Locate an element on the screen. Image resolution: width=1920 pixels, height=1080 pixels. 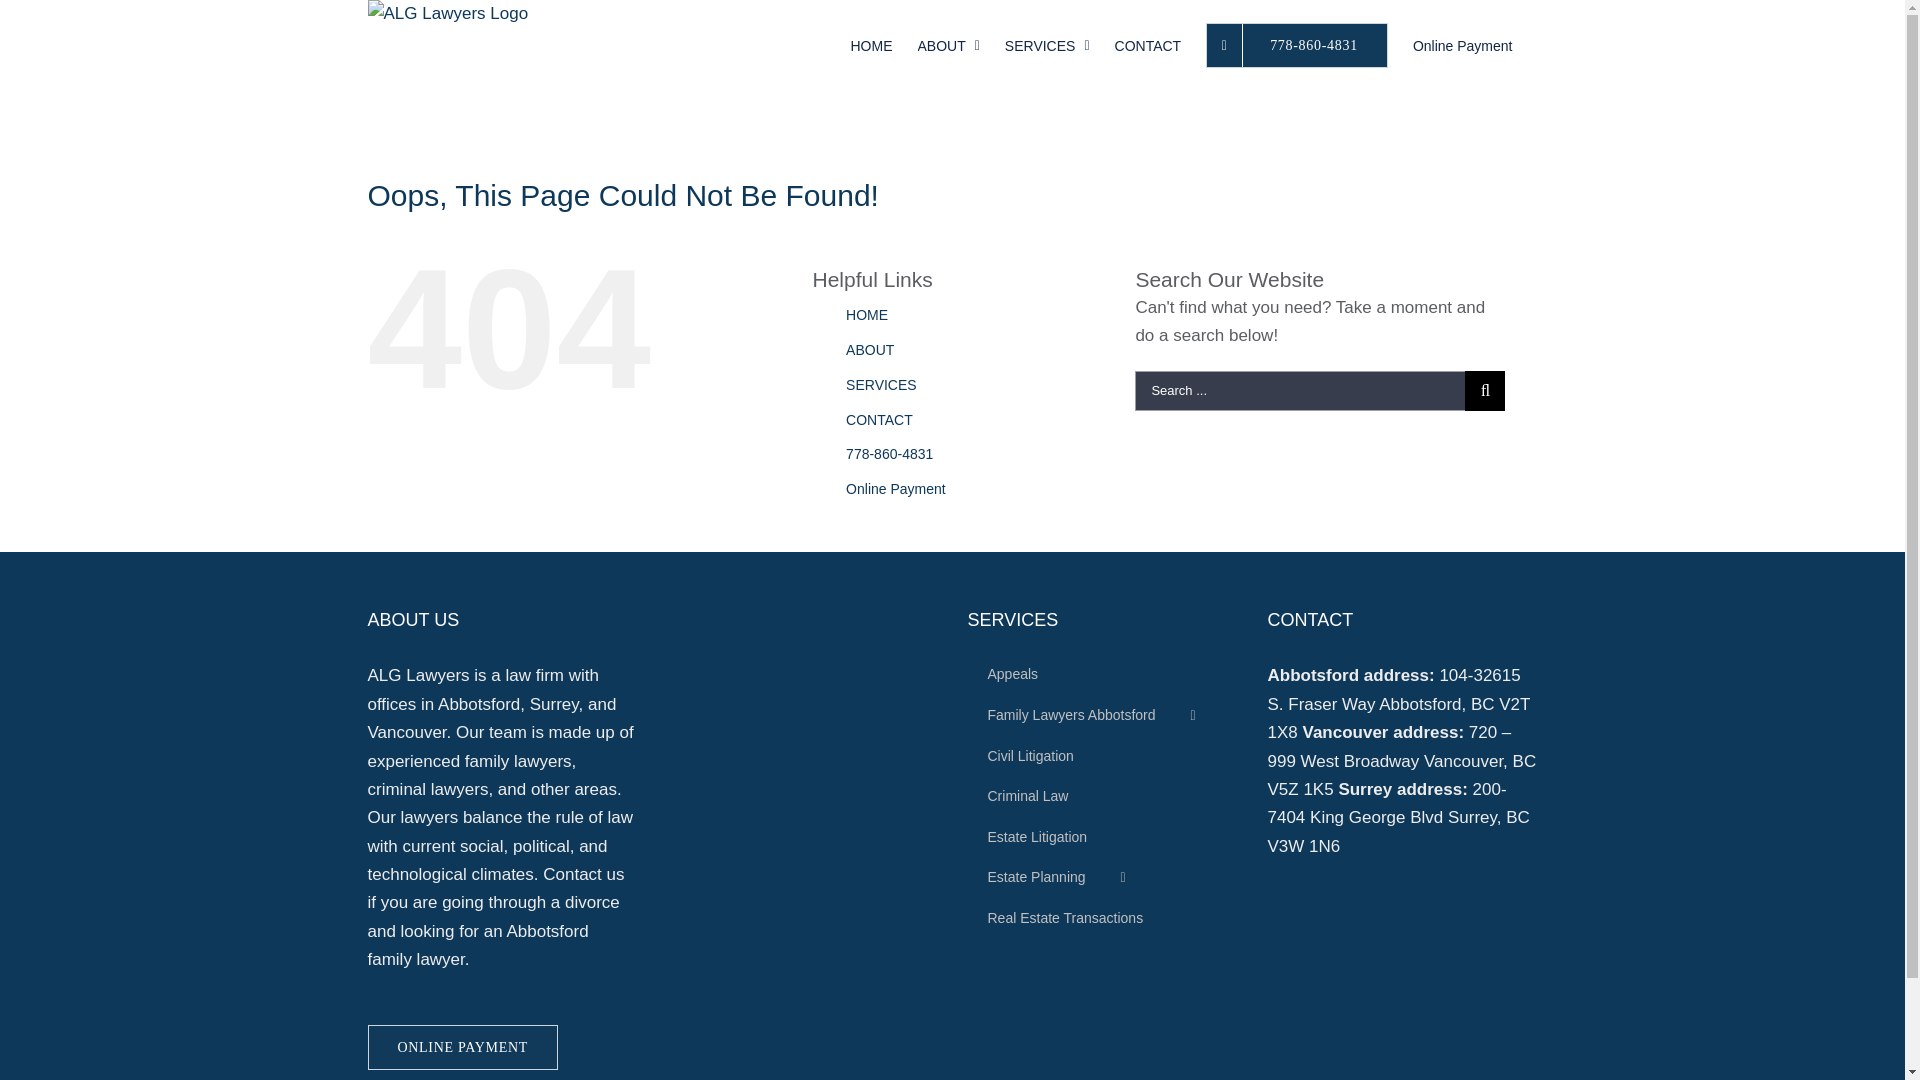
SERVICES is located at coordinates (882, 385).